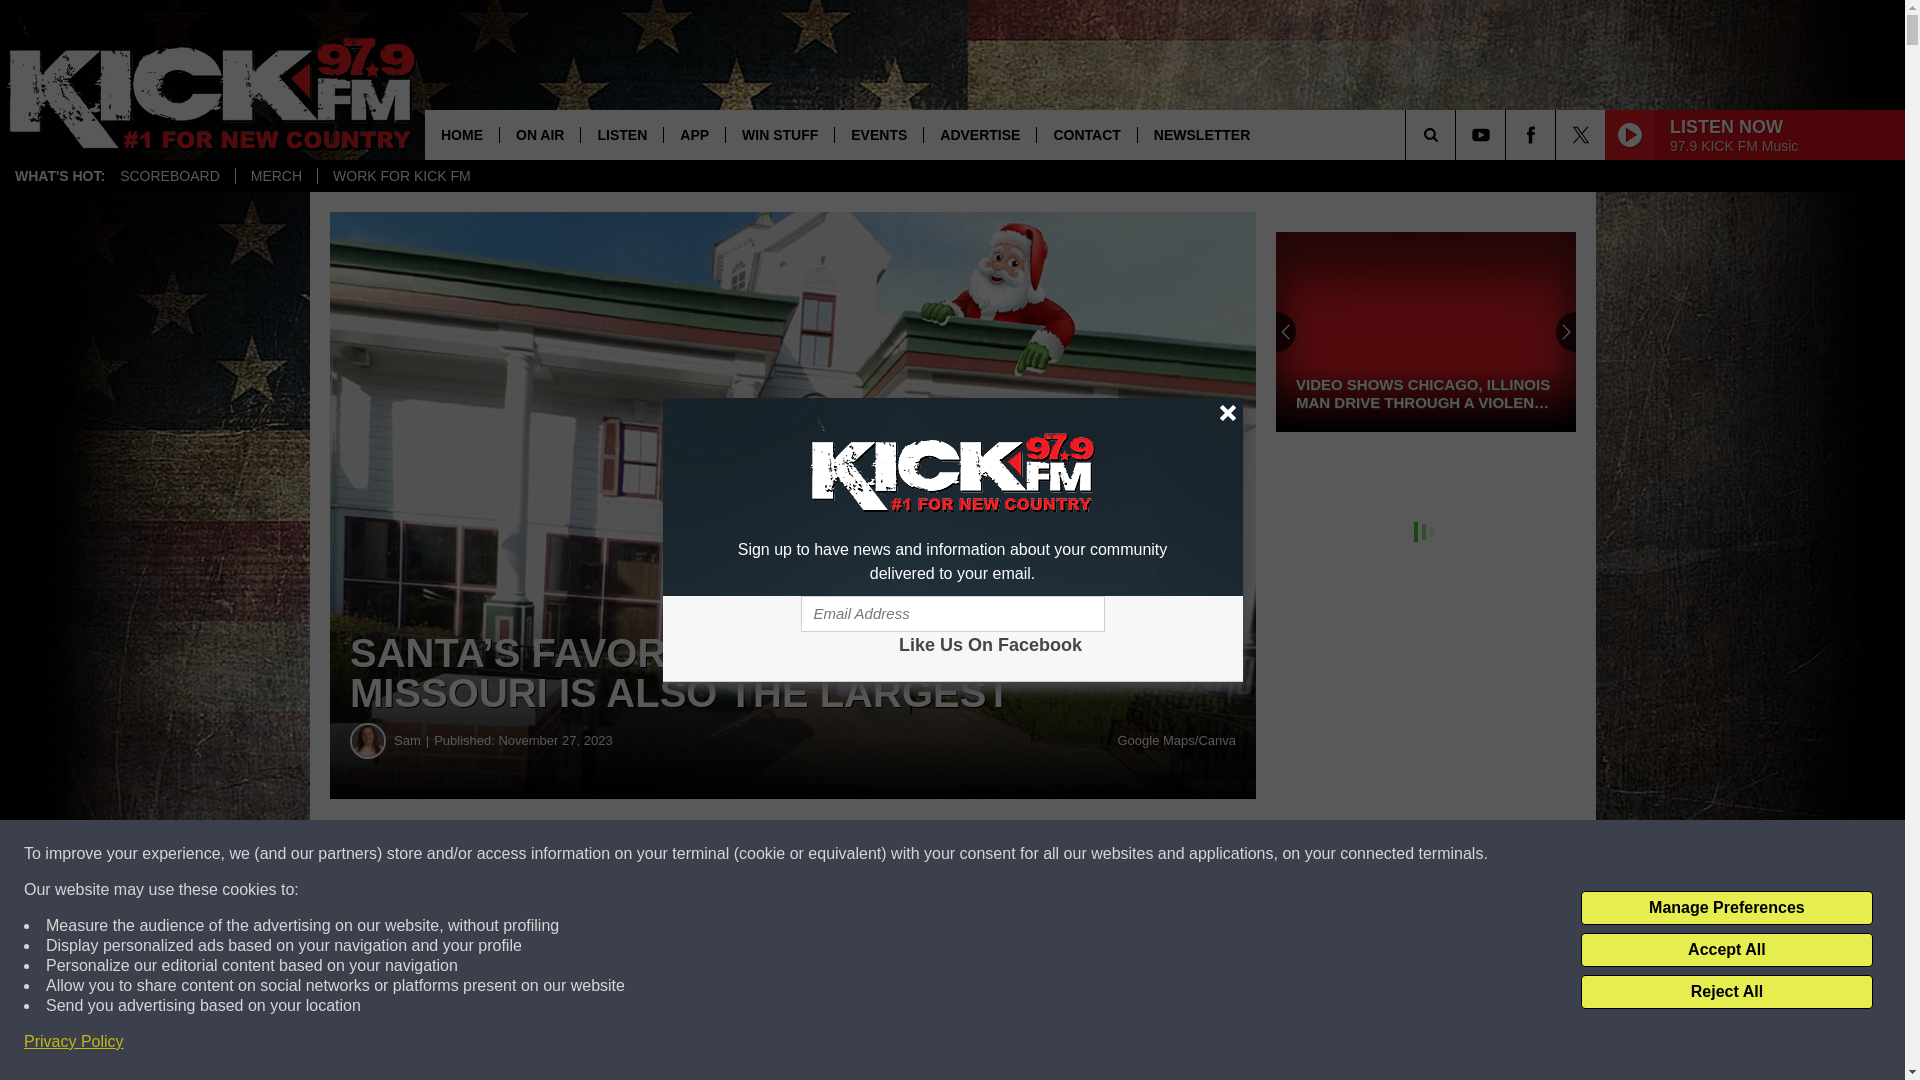 The width and height of the screenshot is (1920, 1080). Describe the element at coordinates (462, 134) in the screenshot. I see `HOME` at that location.